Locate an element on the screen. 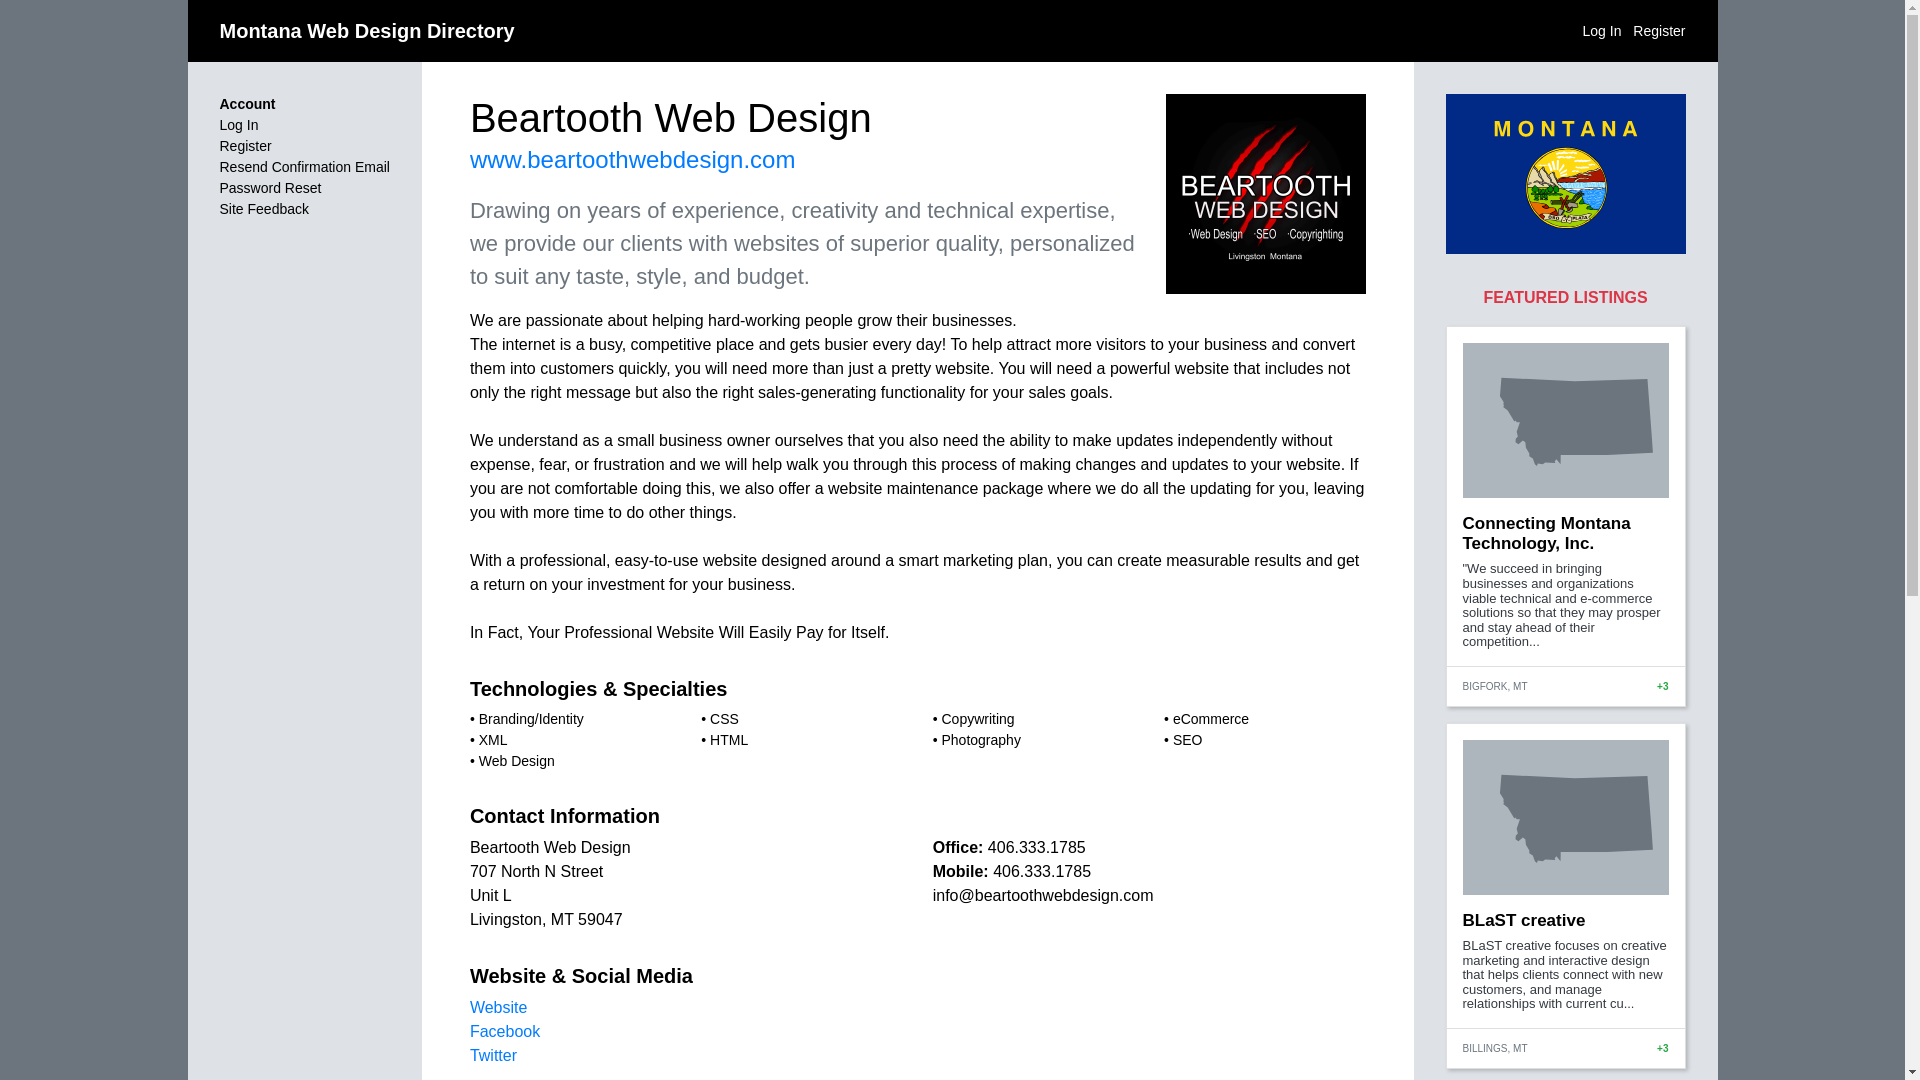 The height and width of the screenshot is (1080, 1920). Photography is located at coordinates (980, 740).